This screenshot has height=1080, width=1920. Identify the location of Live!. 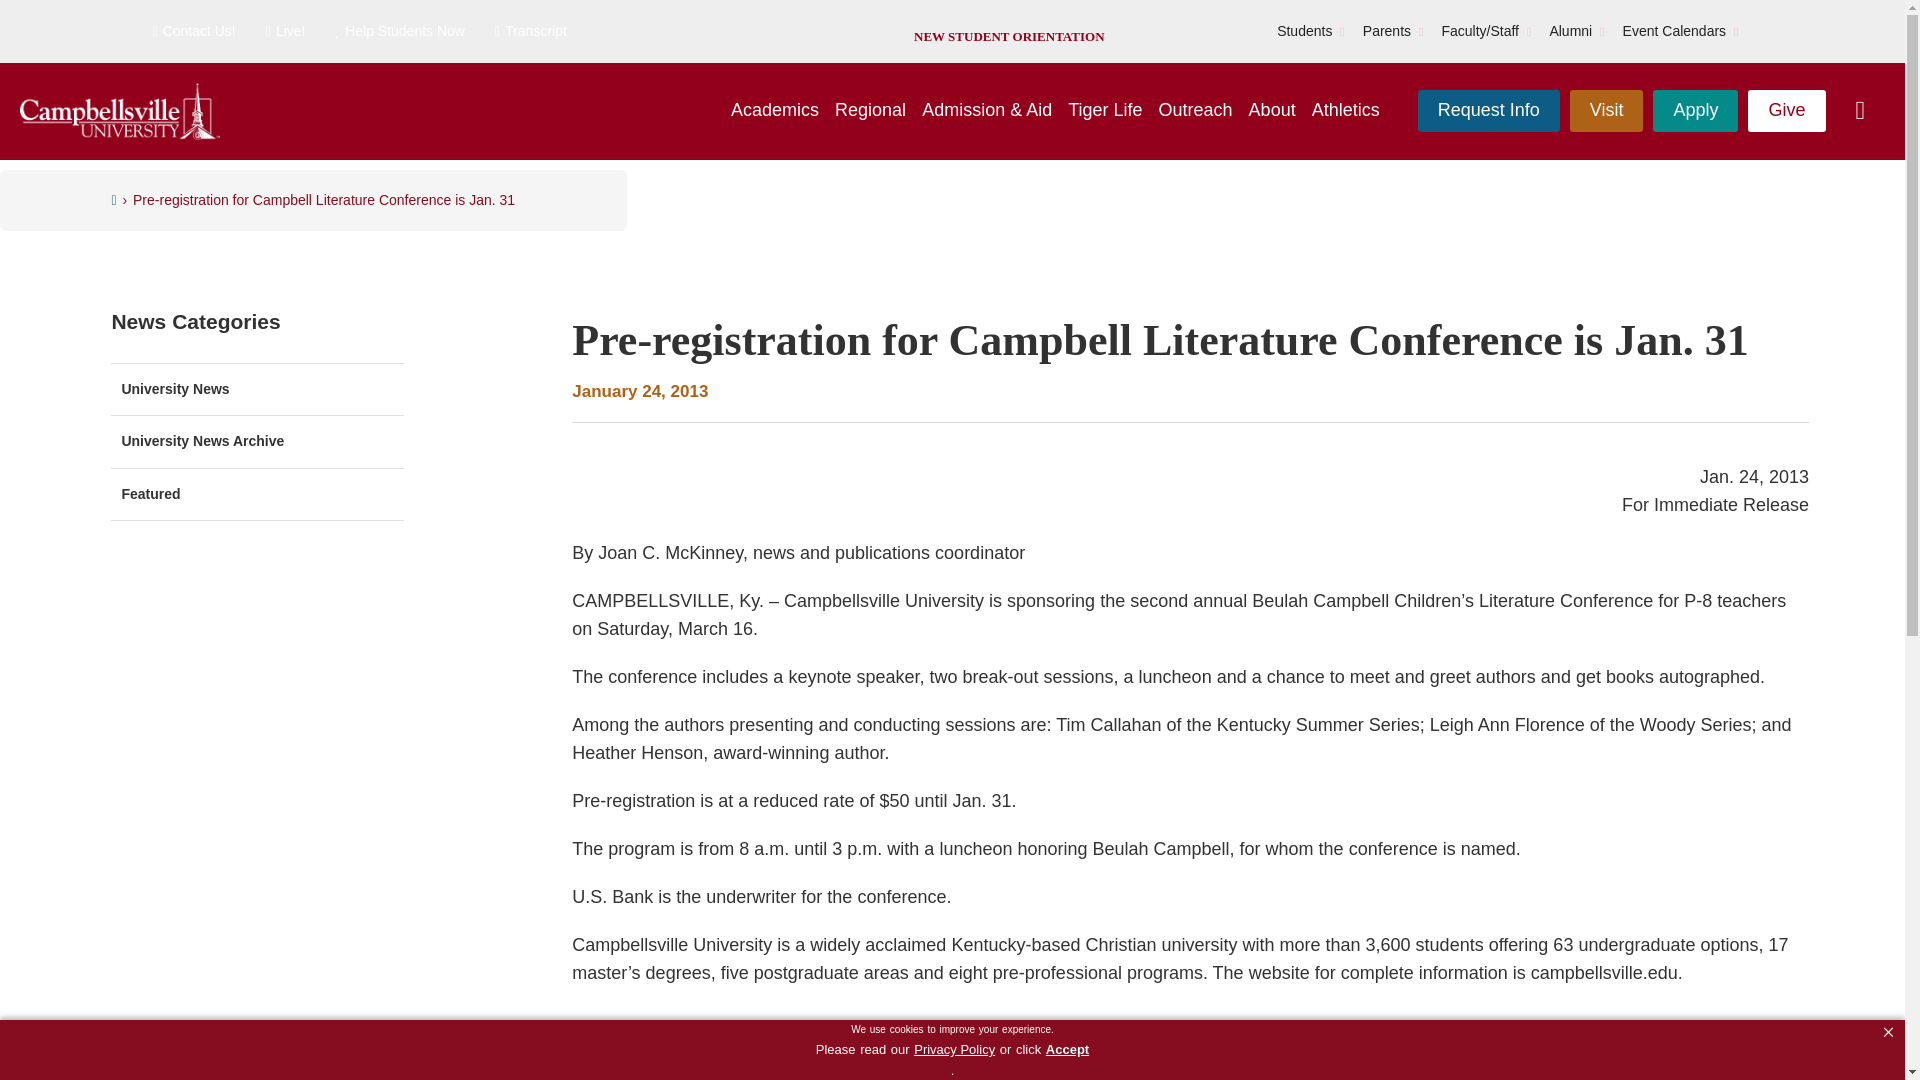
(286, 32).